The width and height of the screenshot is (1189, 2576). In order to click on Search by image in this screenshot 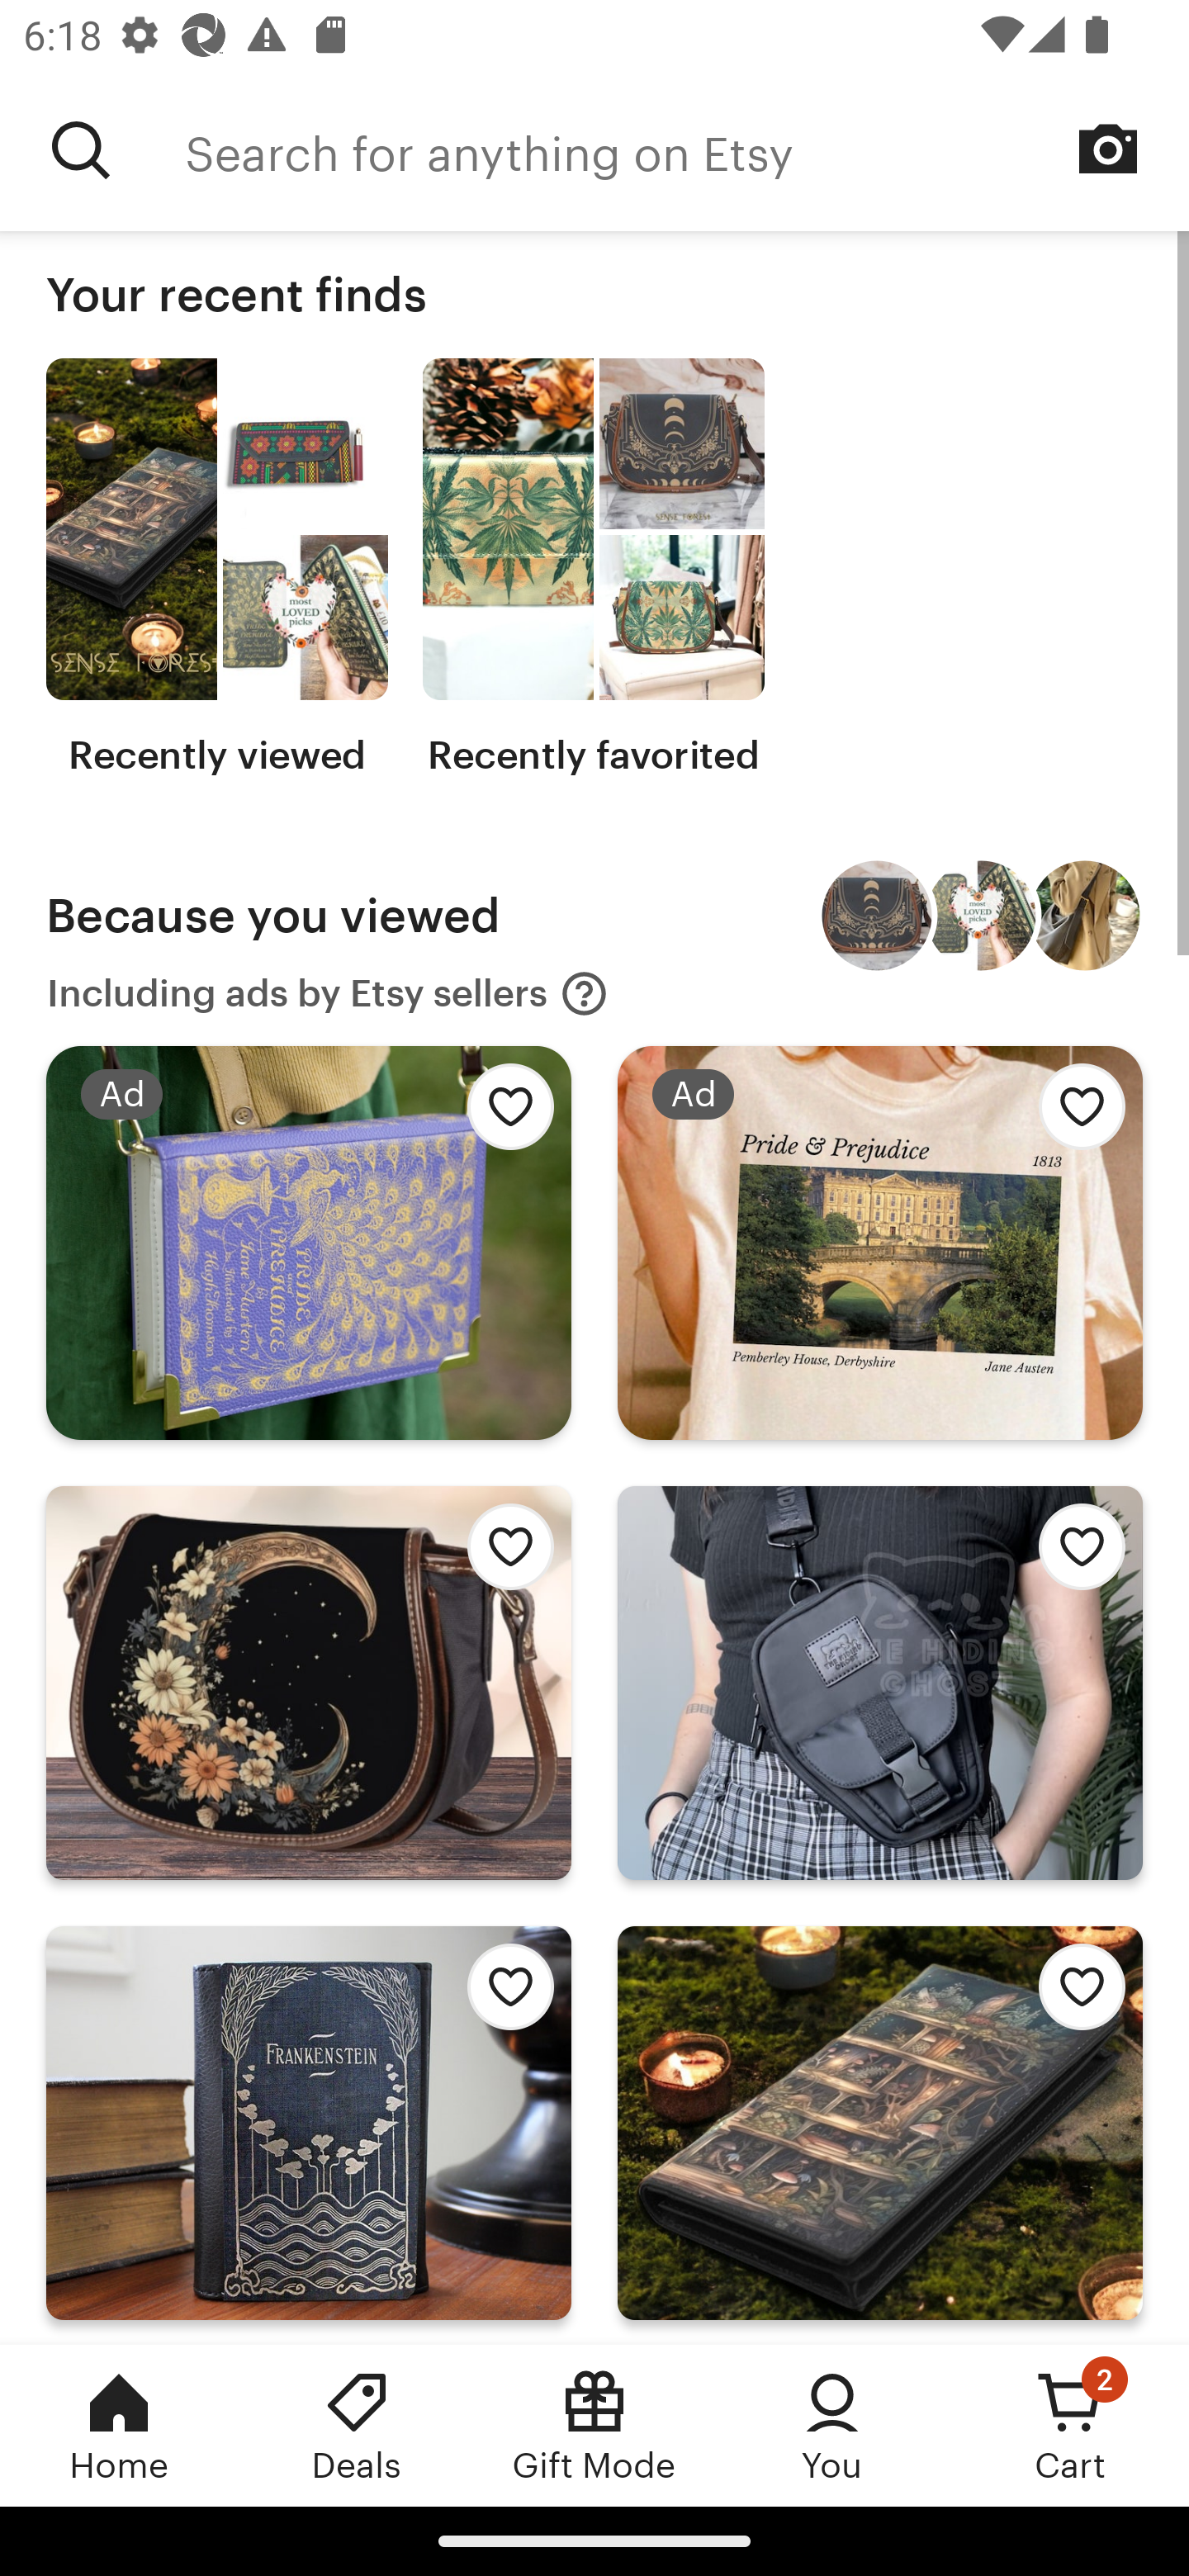, I will do `click(1108, 149)`.